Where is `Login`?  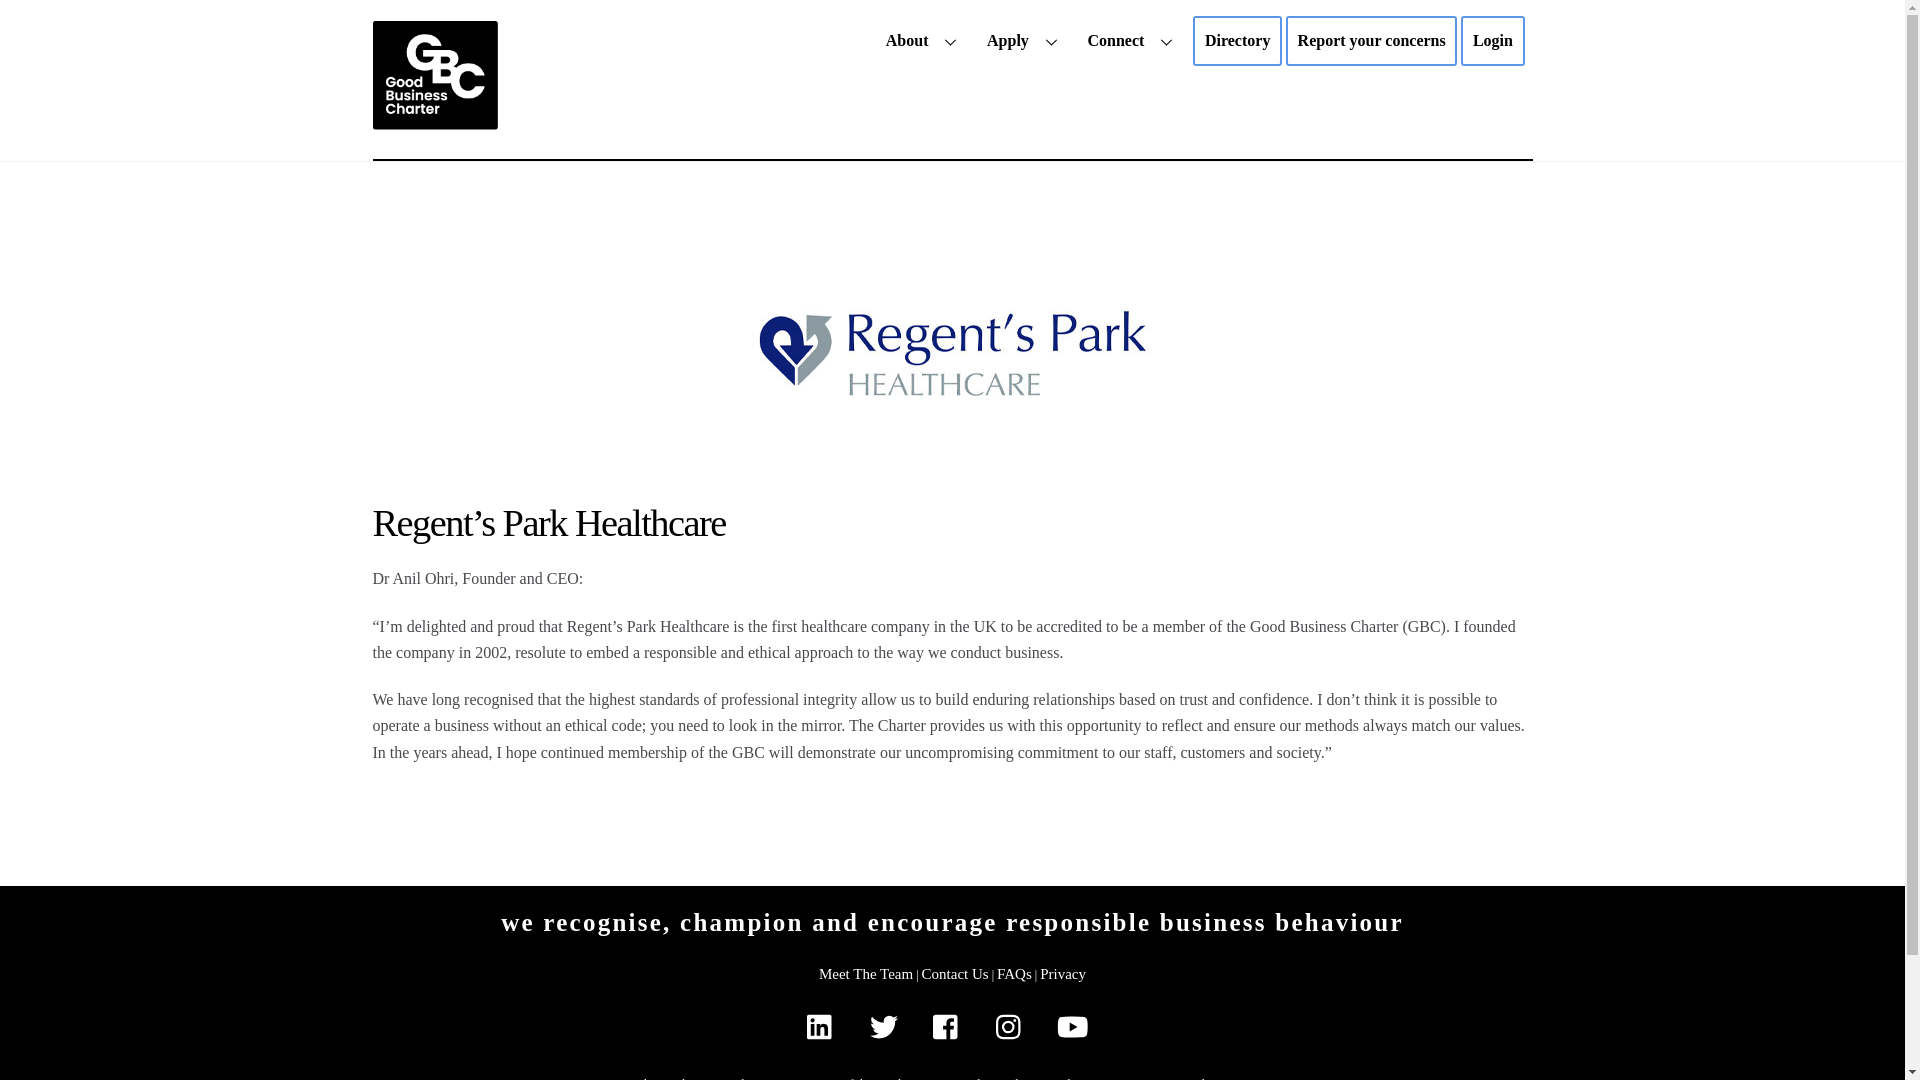 Login is located at coordinates (1132, 40).